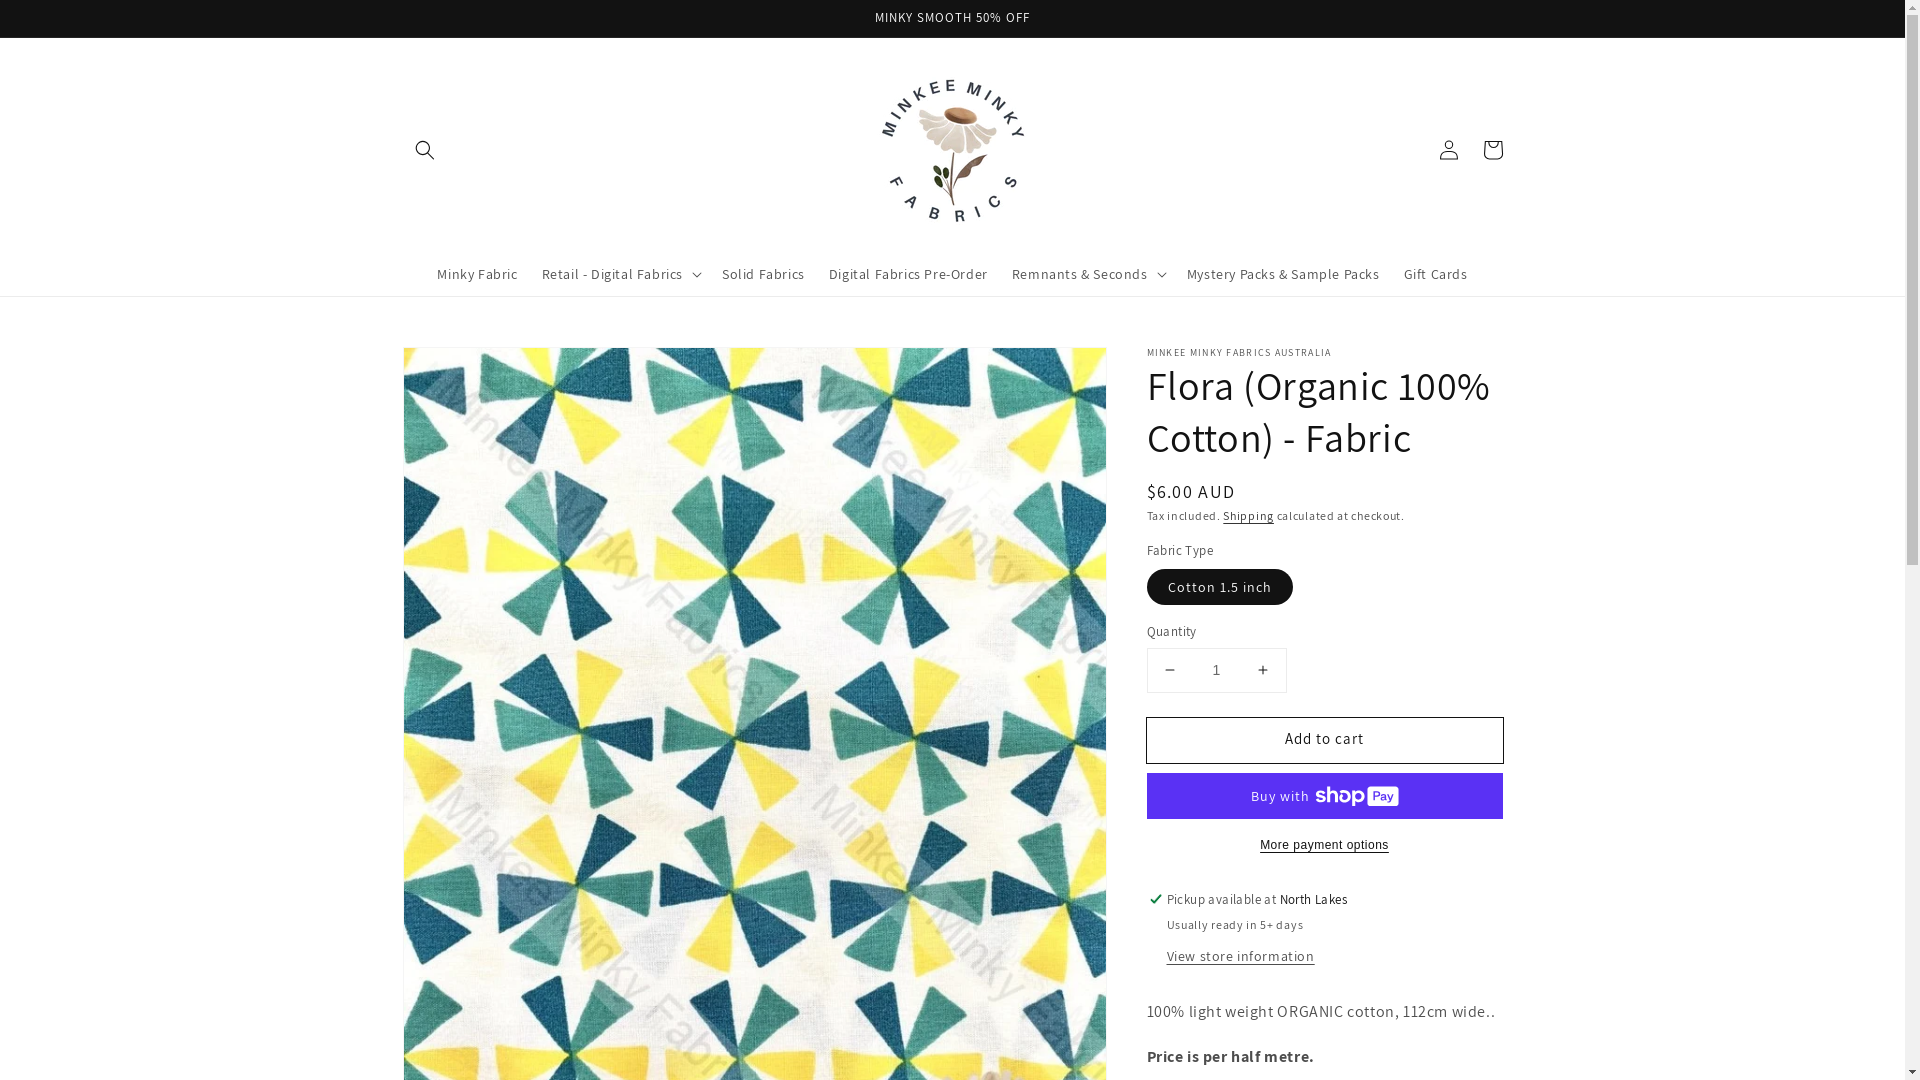  What do you see at coordinates (1240, 957) in the screenshot?
I see `View store information` at bounding box center [1240, 957].